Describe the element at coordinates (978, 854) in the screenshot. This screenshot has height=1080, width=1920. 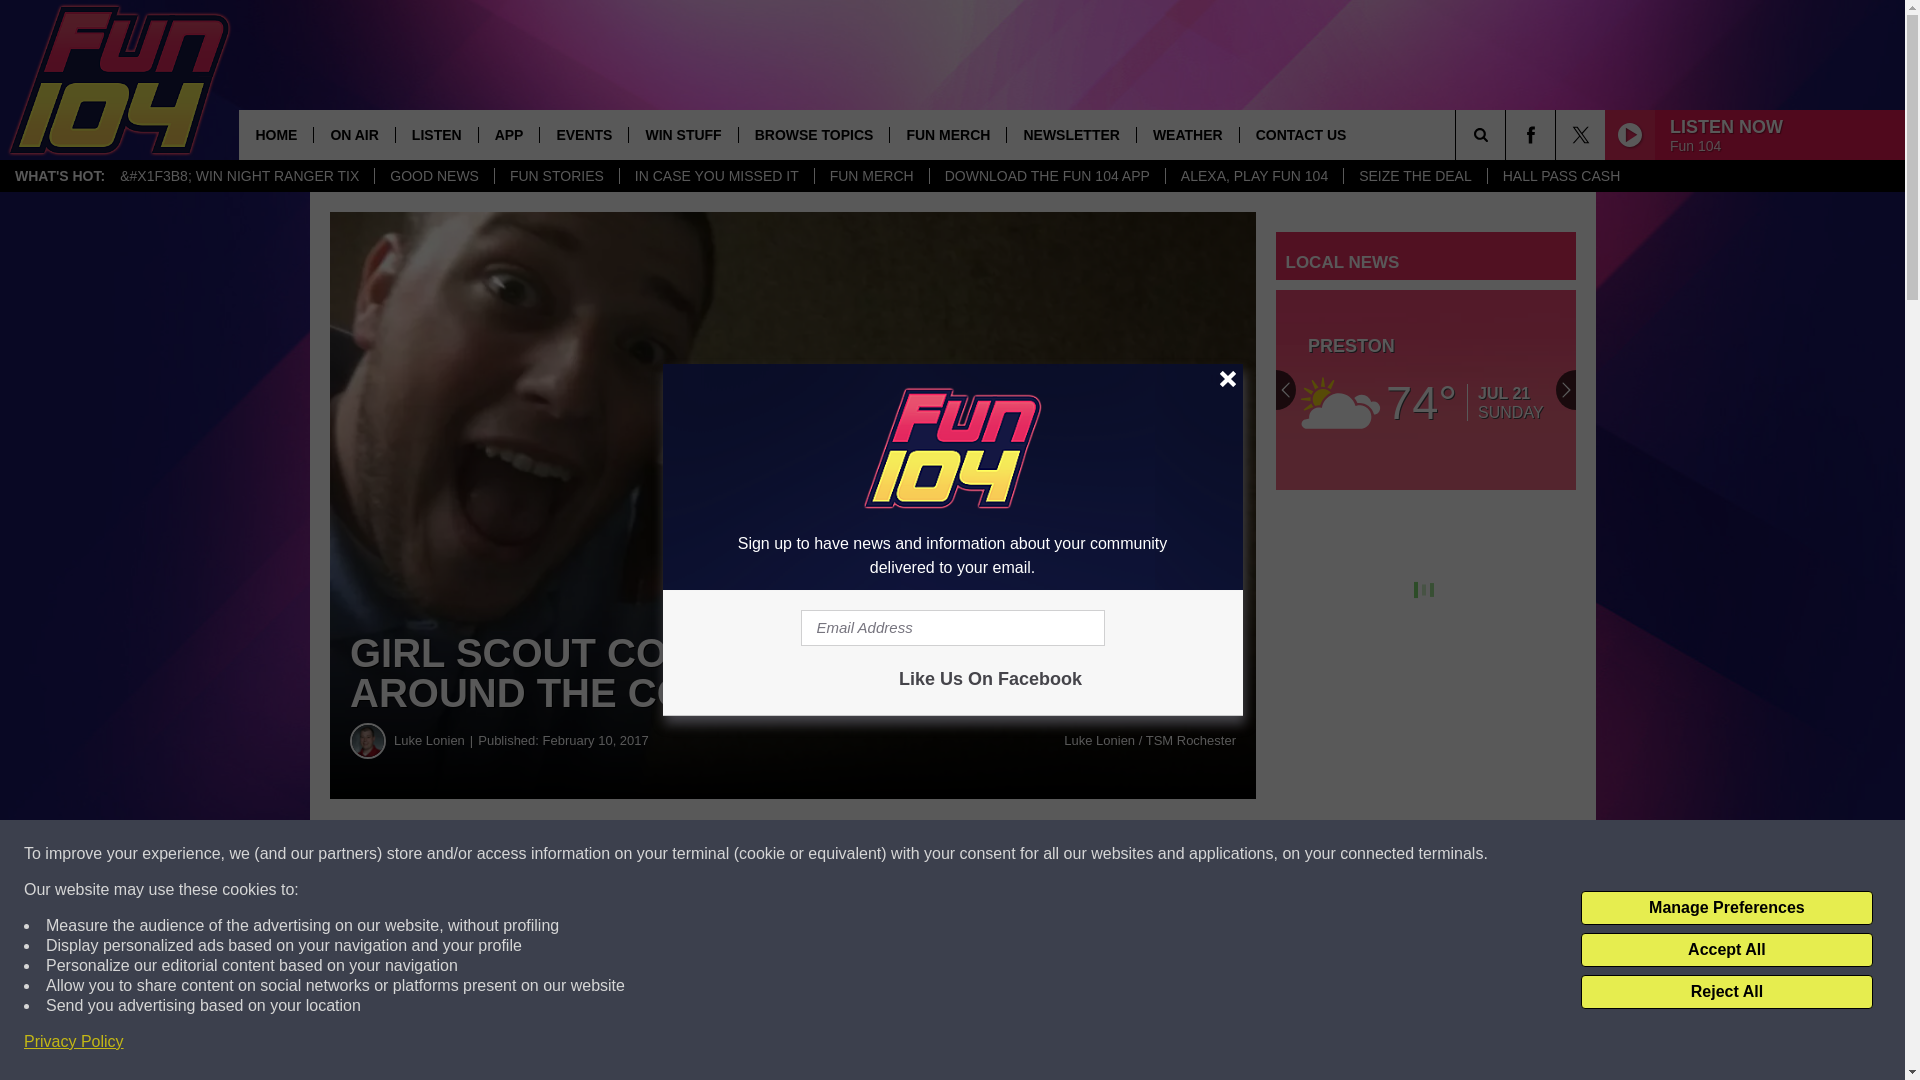
I see `Share on Twitter` at that location.